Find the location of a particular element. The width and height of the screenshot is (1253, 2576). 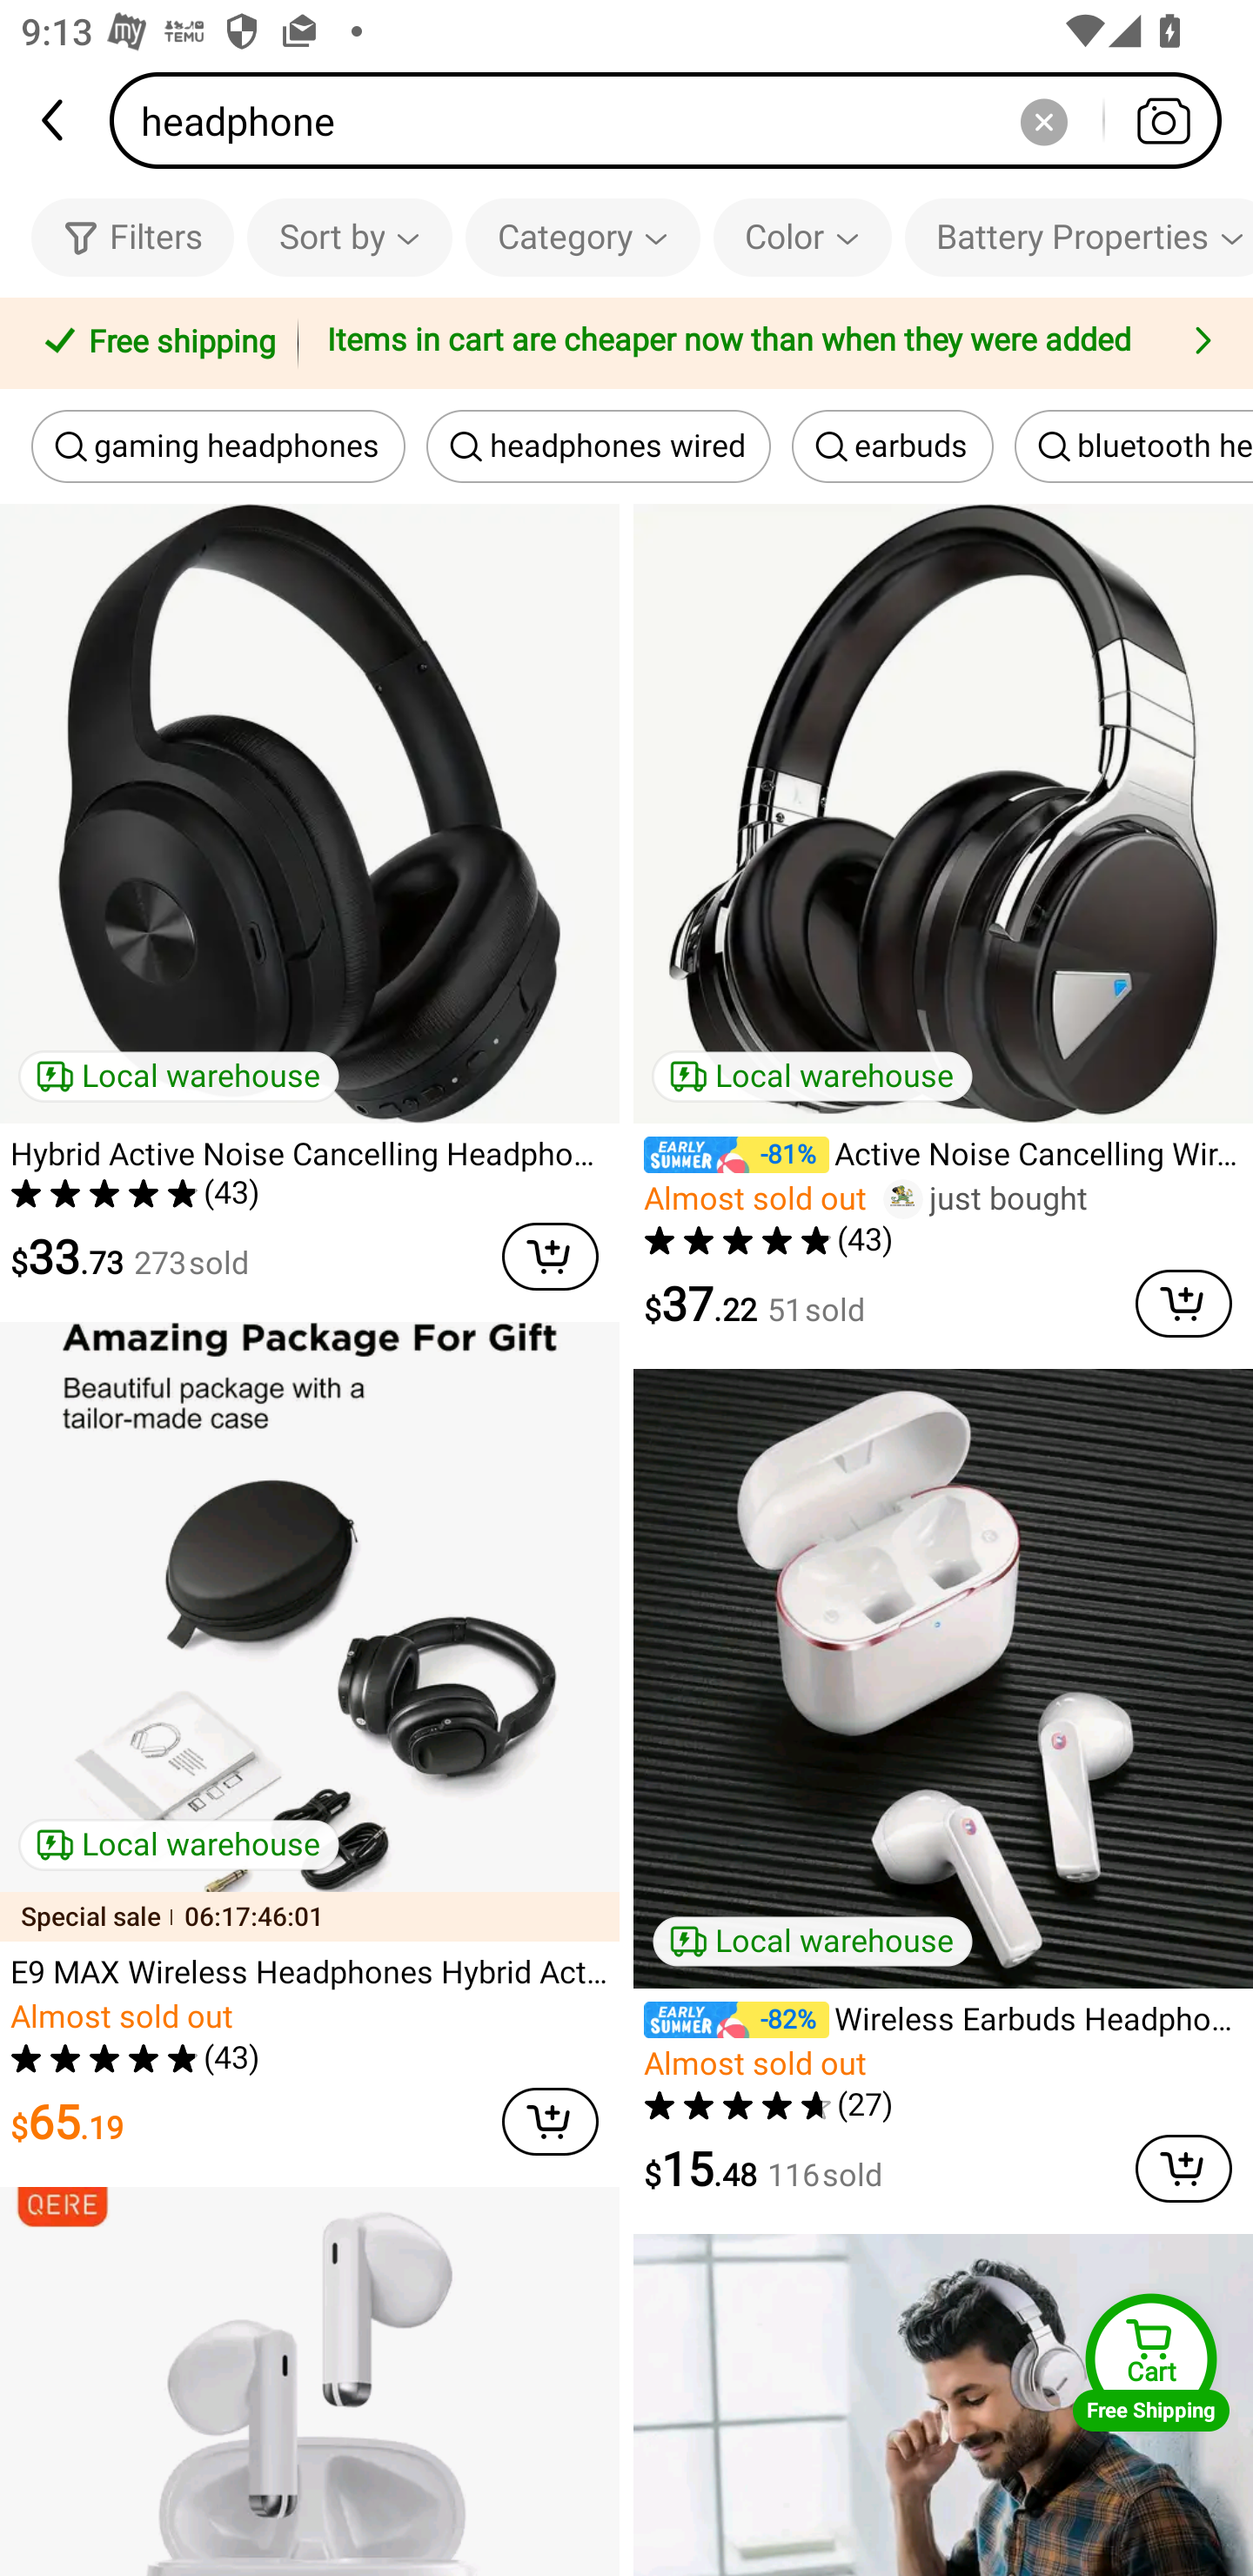

bluetooth headphones is located at coordinates (1134, 446).